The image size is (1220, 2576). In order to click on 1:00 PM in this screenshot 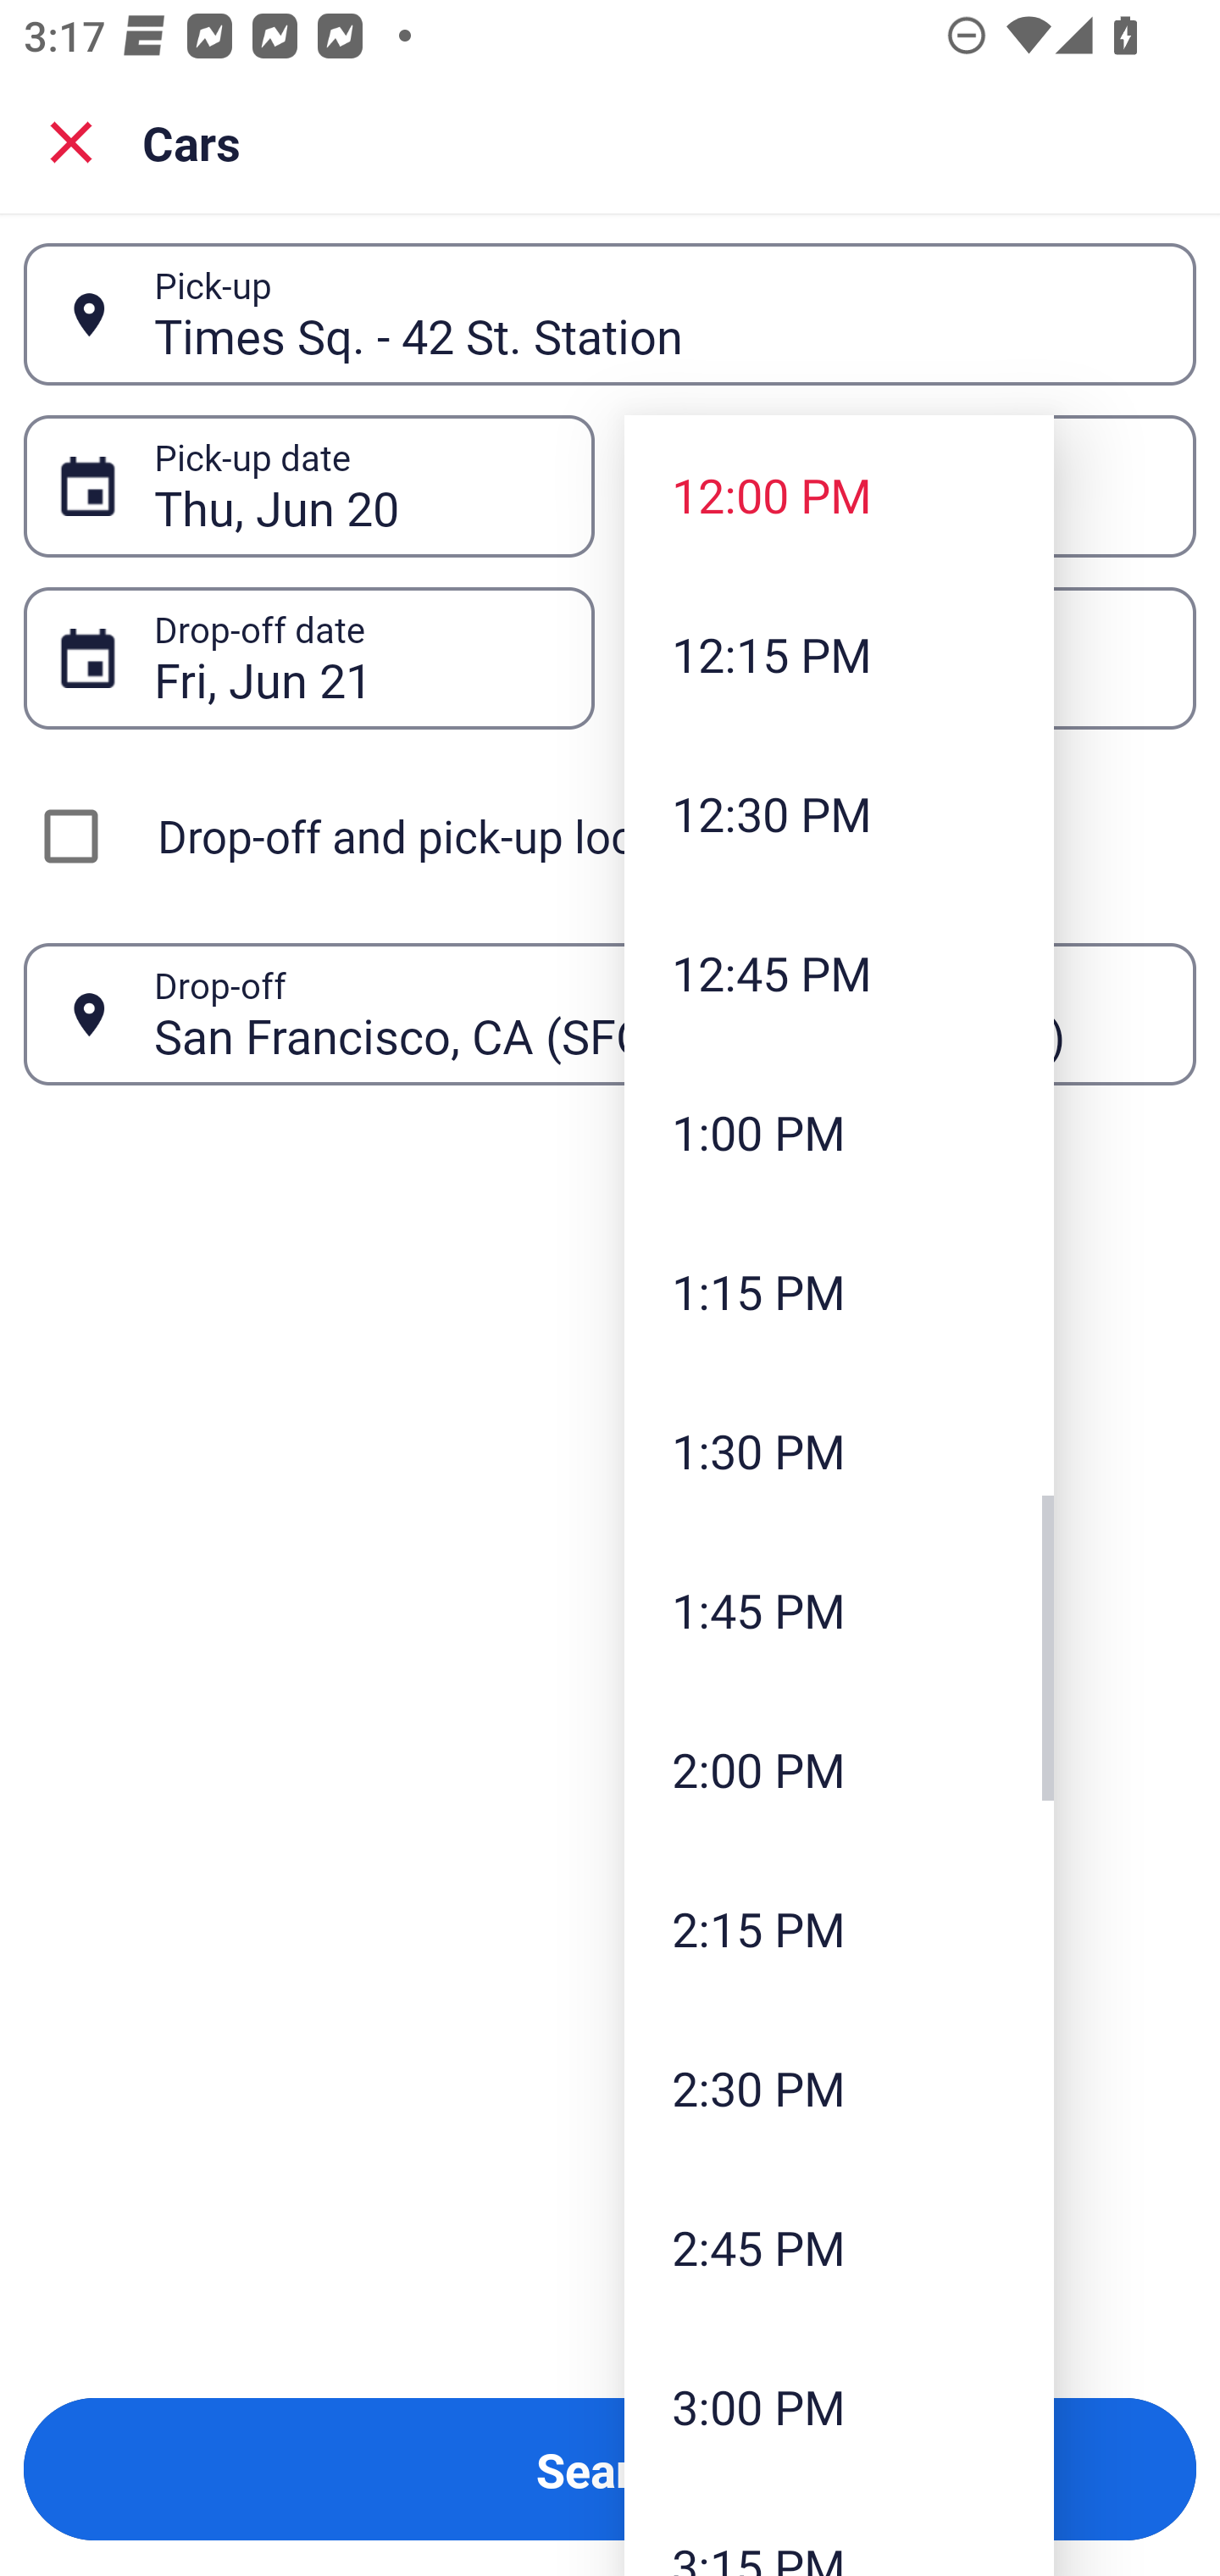, I will do `click(839, 1132)`.